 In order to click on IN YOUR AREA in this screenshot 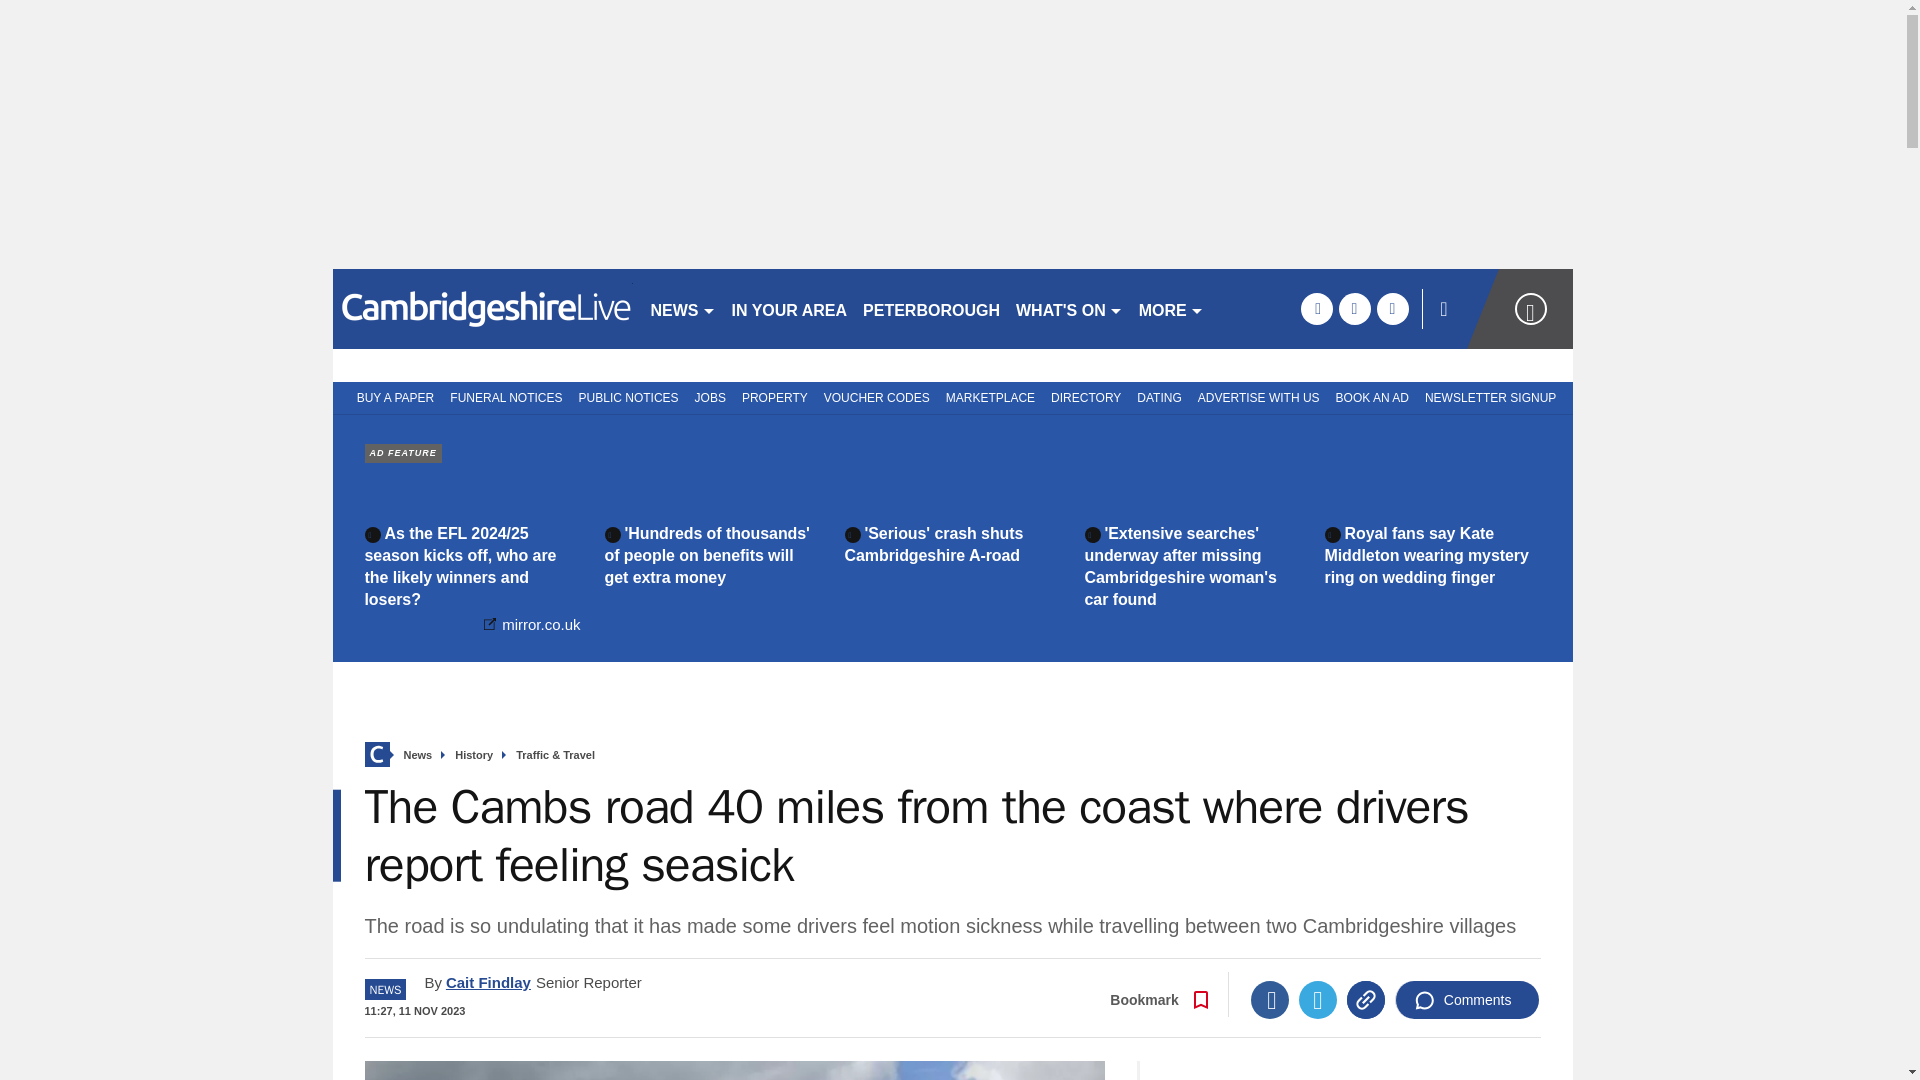, I will do `click(790, 308)`.